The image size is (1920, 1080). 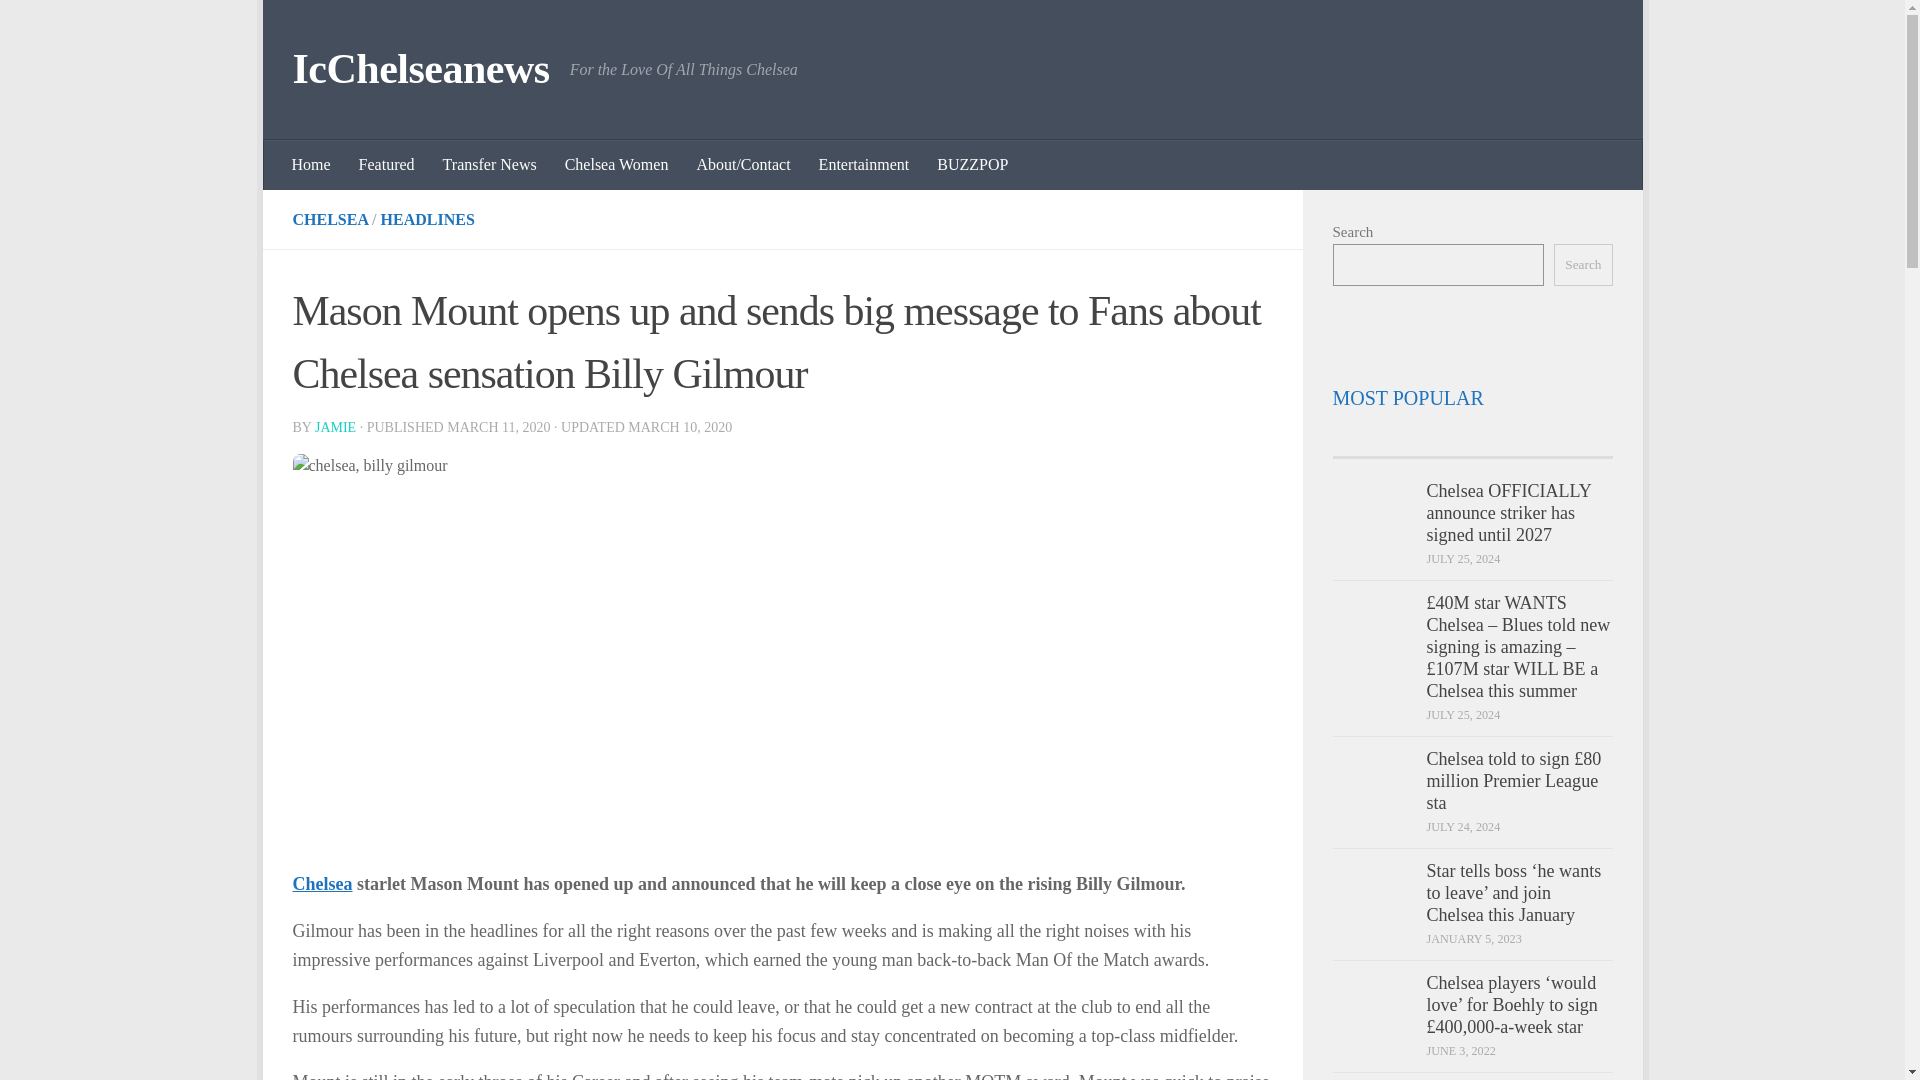 What do you see at coordinates (1582, 265) in the screenshot?
I see `Search` at bounding box center [1582, 265].